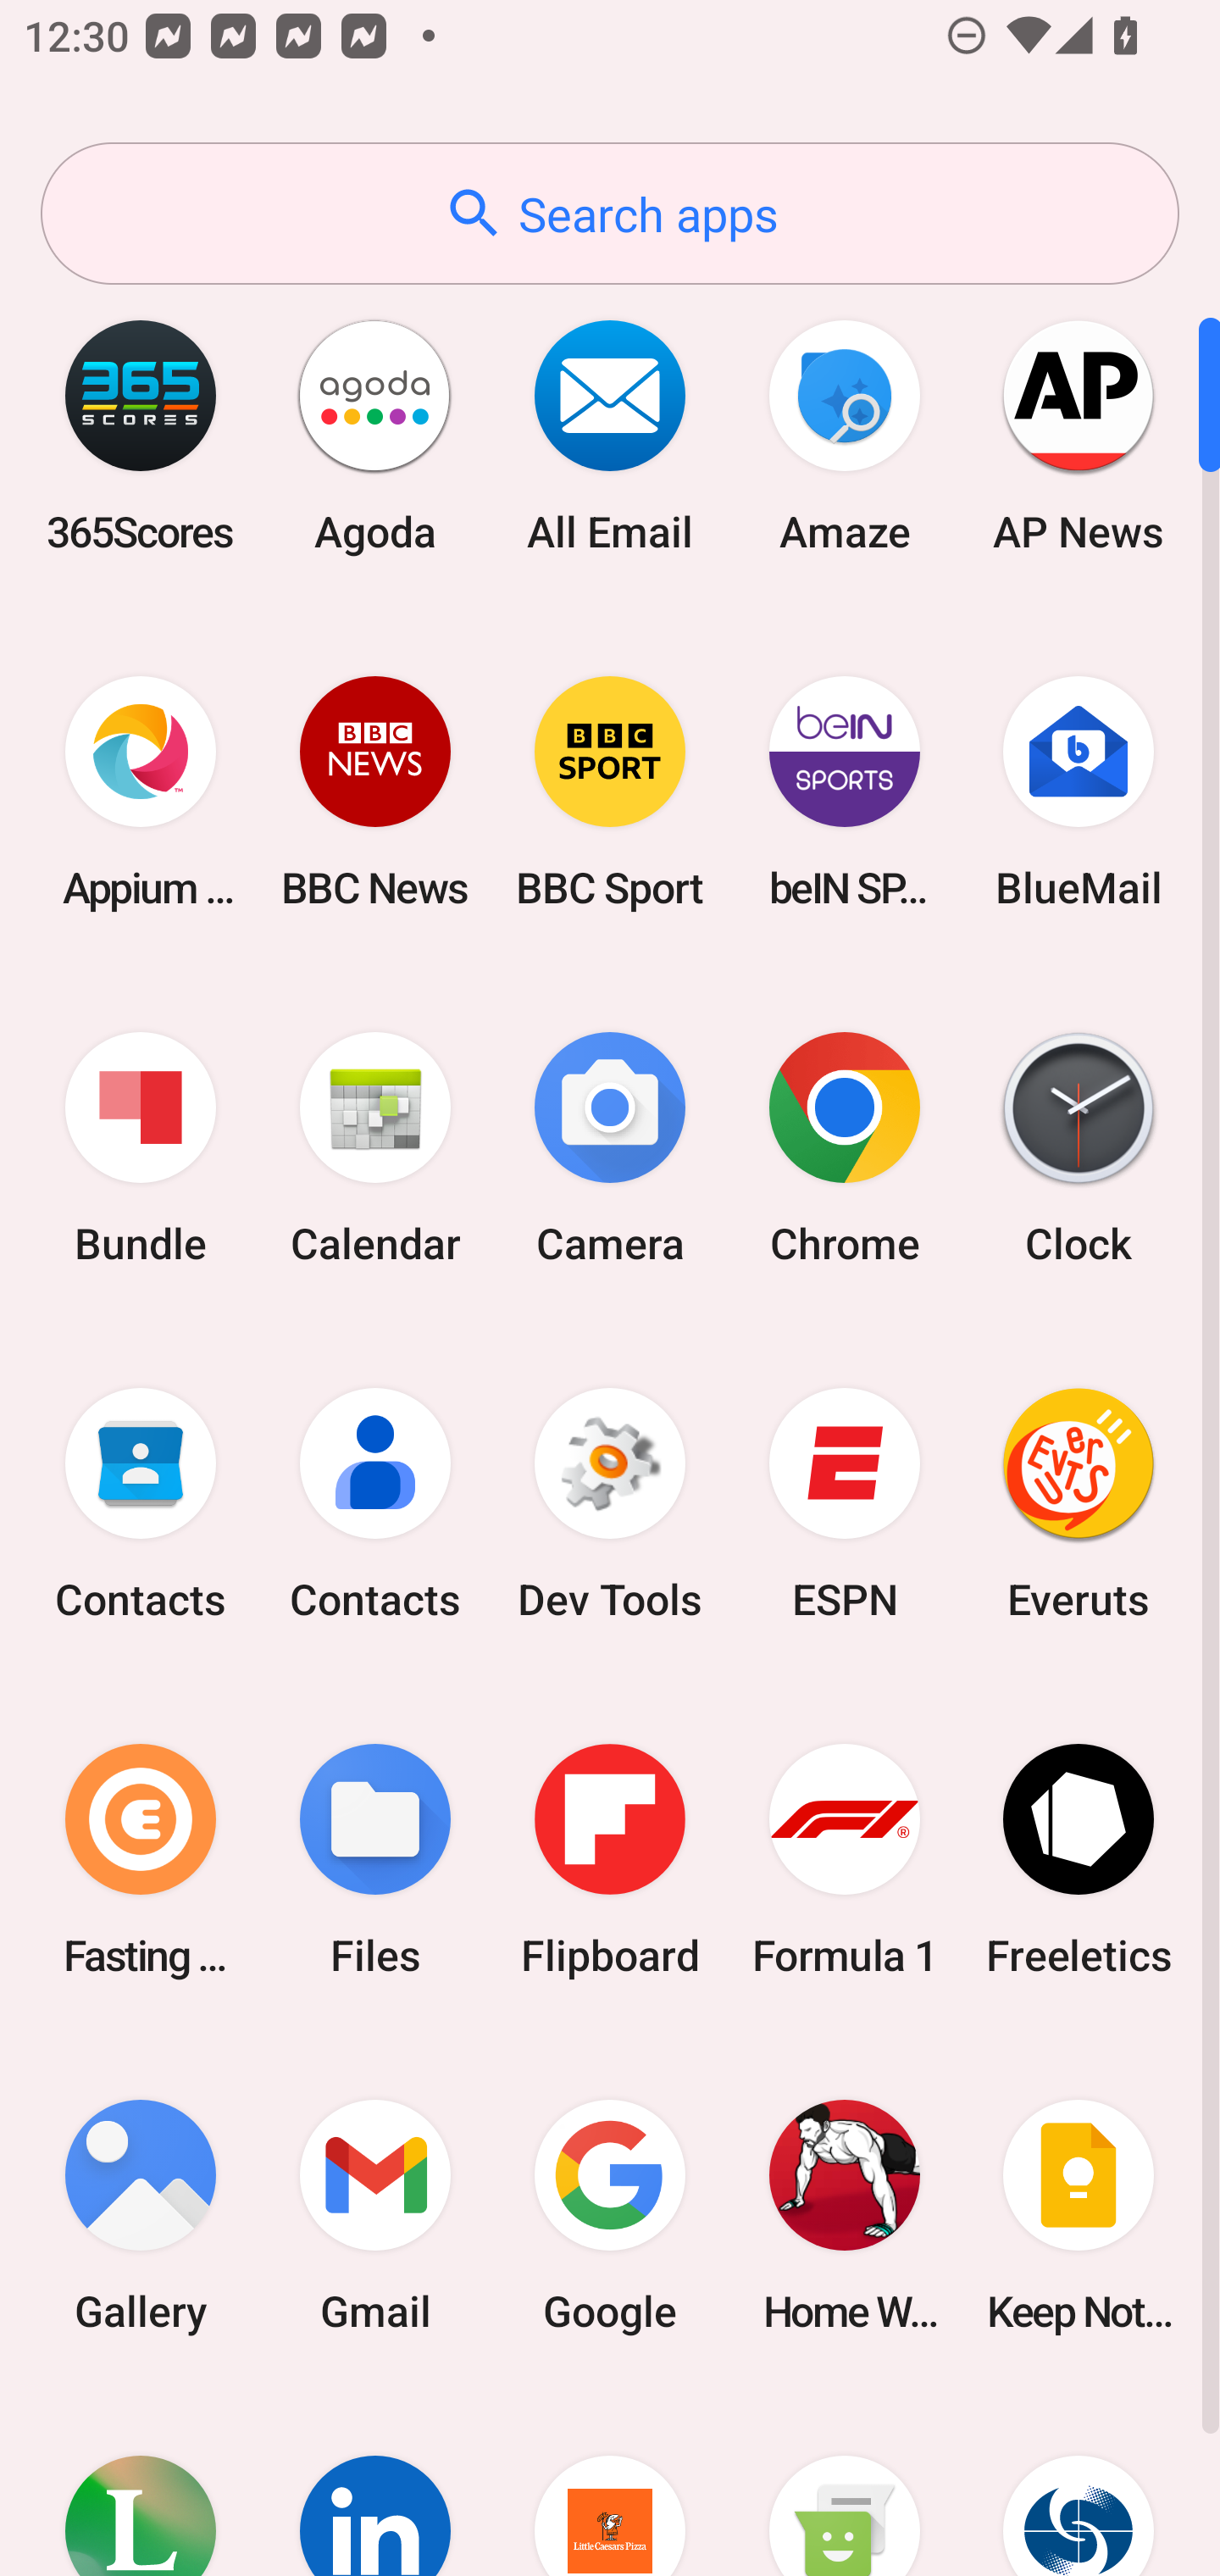 The height and width of the screenshot is (2576, 1220). Describe the element at coordinates (844, 436) in the screenshot. I see `Amaze` at that location.